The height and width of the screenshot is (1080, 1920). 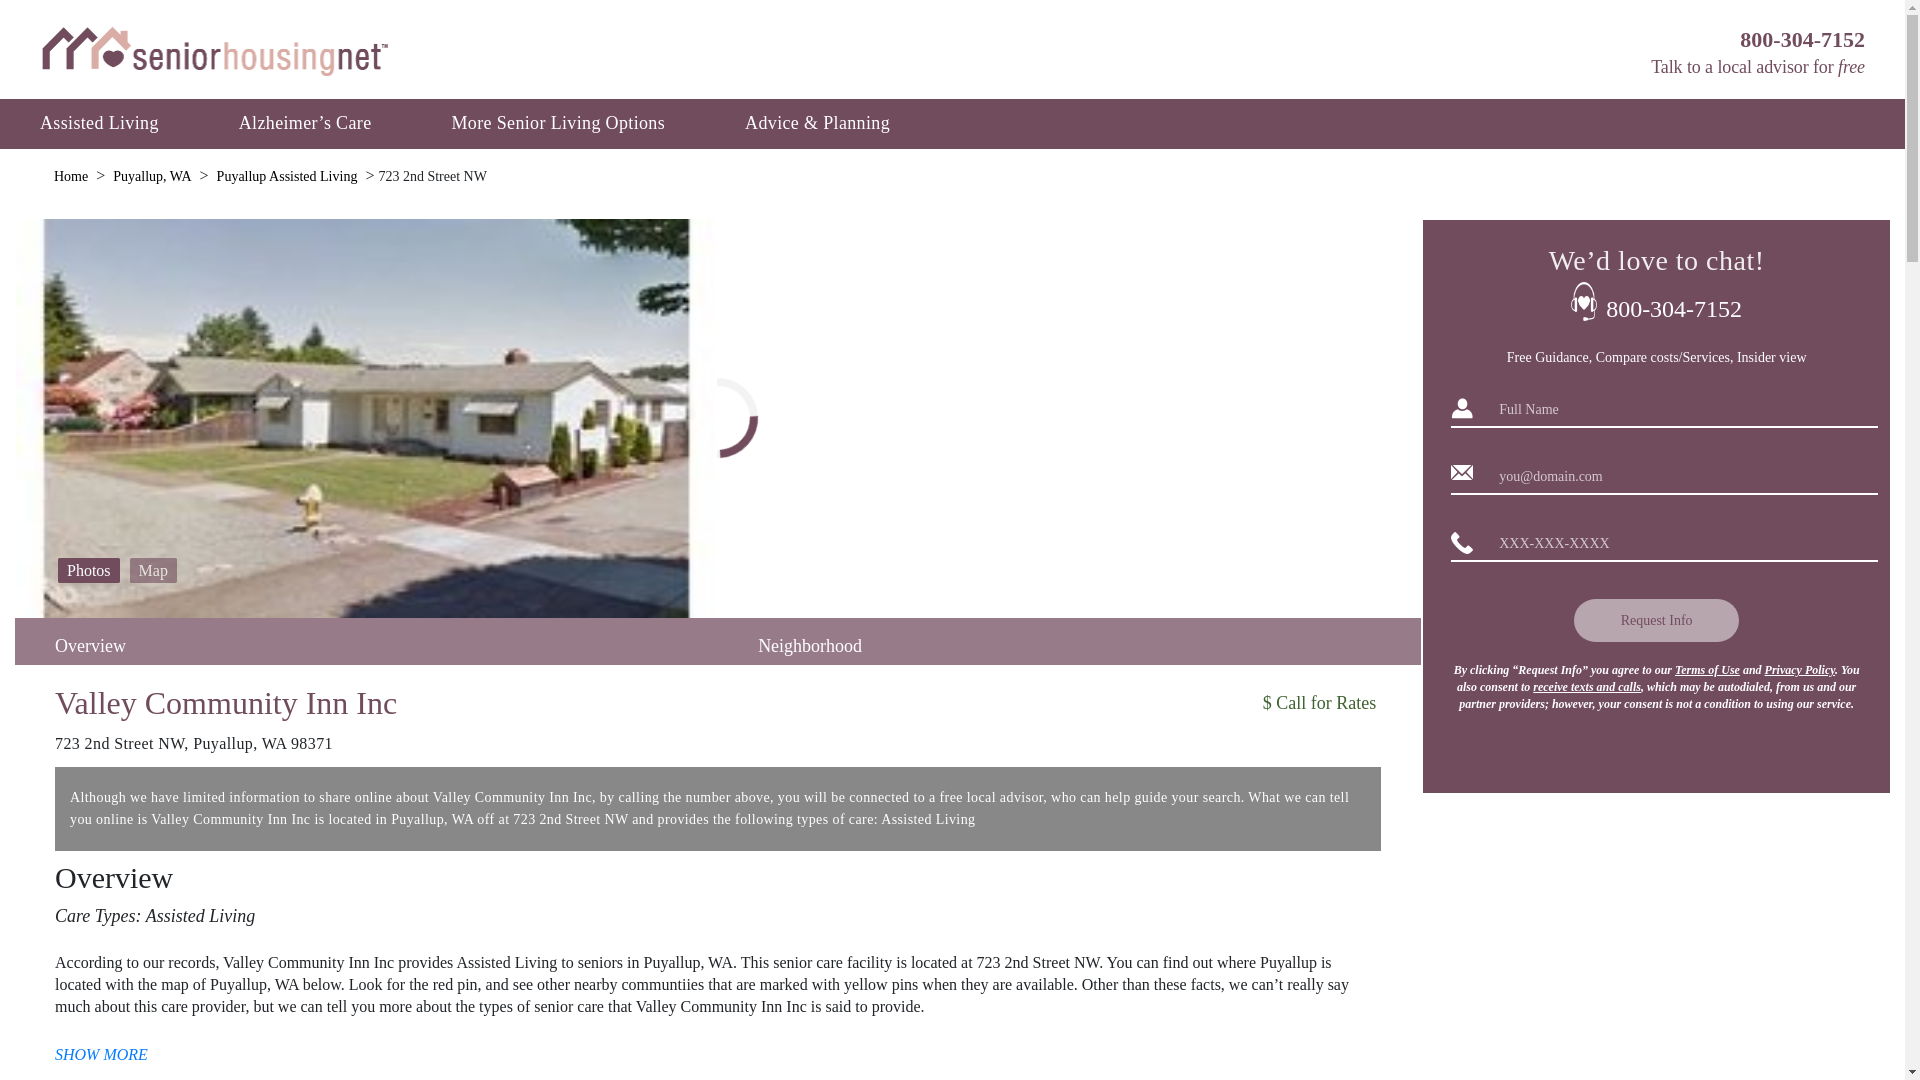 I want to click on Valley Community Inn Inc, so click(x=526, y=703).